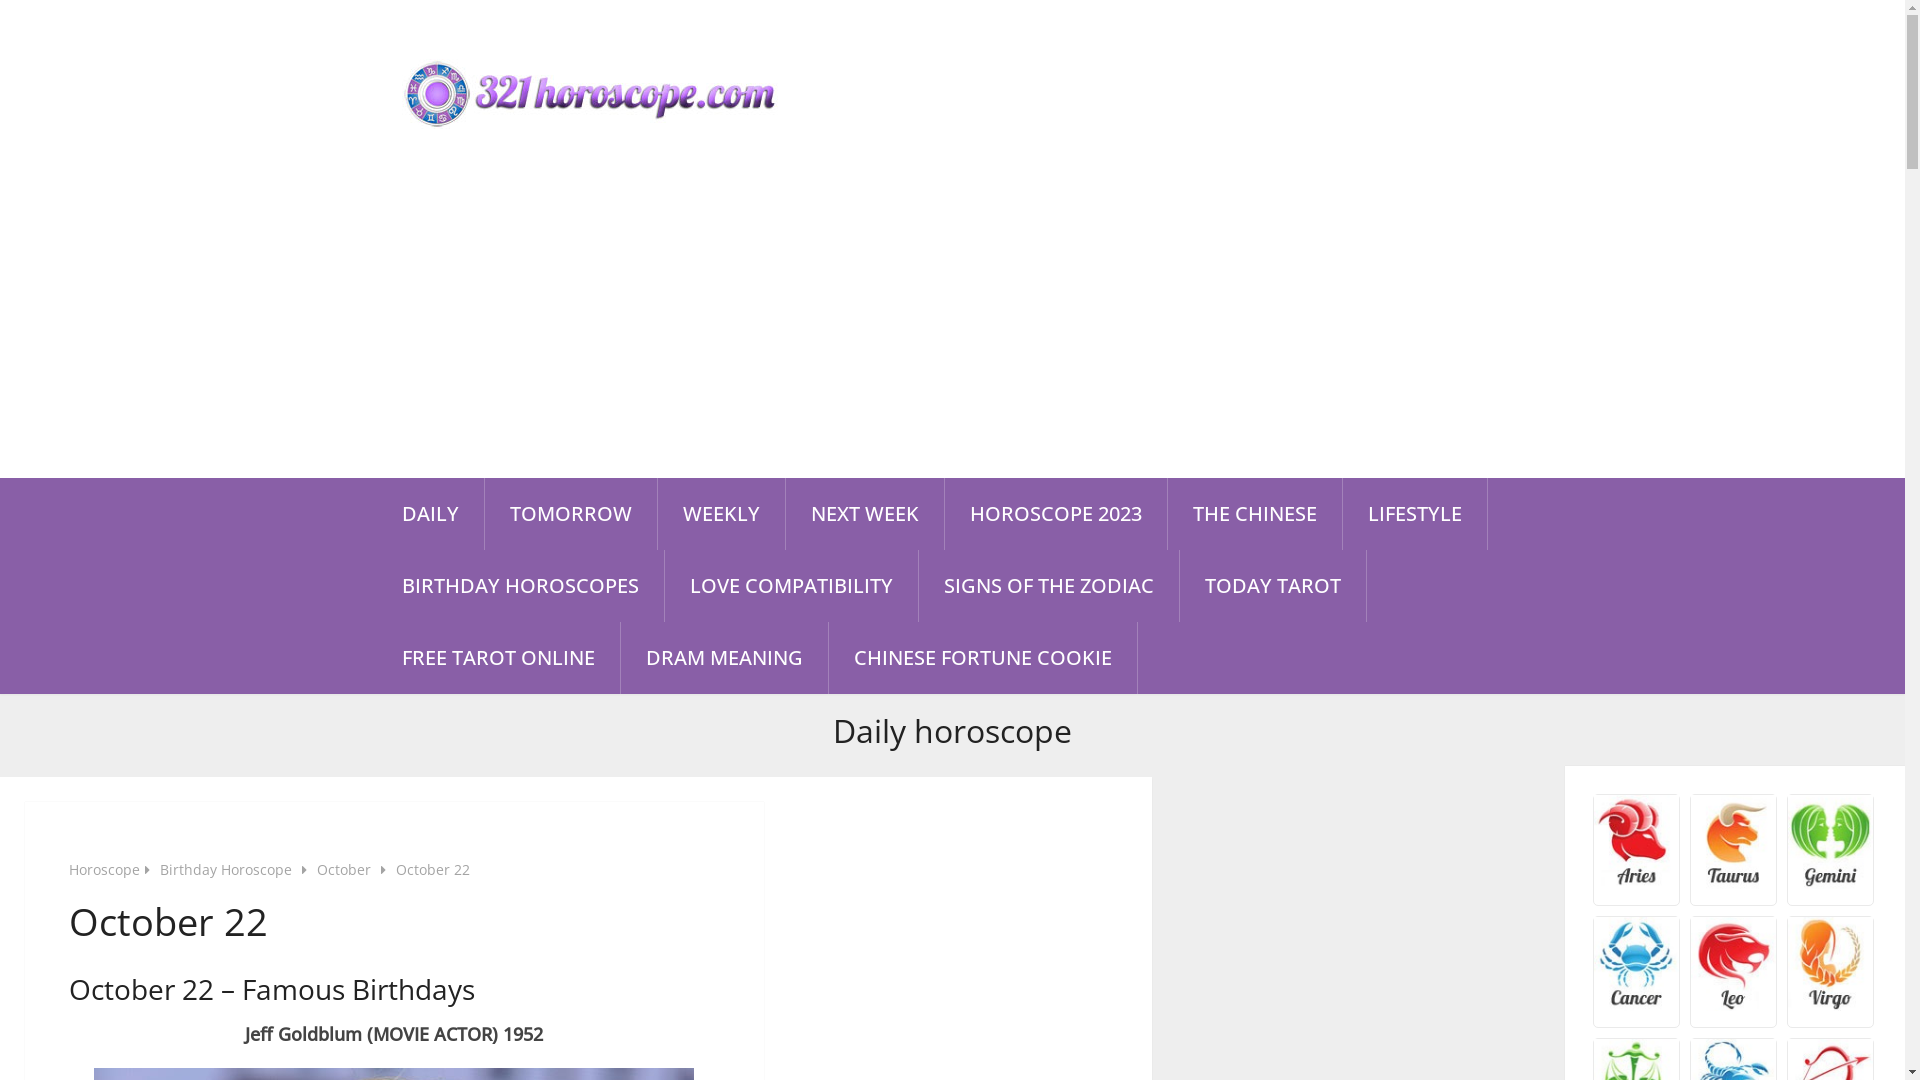  Describe the element at coordinates (1636, 882) in the screenshot. I see `Aries` at that location.